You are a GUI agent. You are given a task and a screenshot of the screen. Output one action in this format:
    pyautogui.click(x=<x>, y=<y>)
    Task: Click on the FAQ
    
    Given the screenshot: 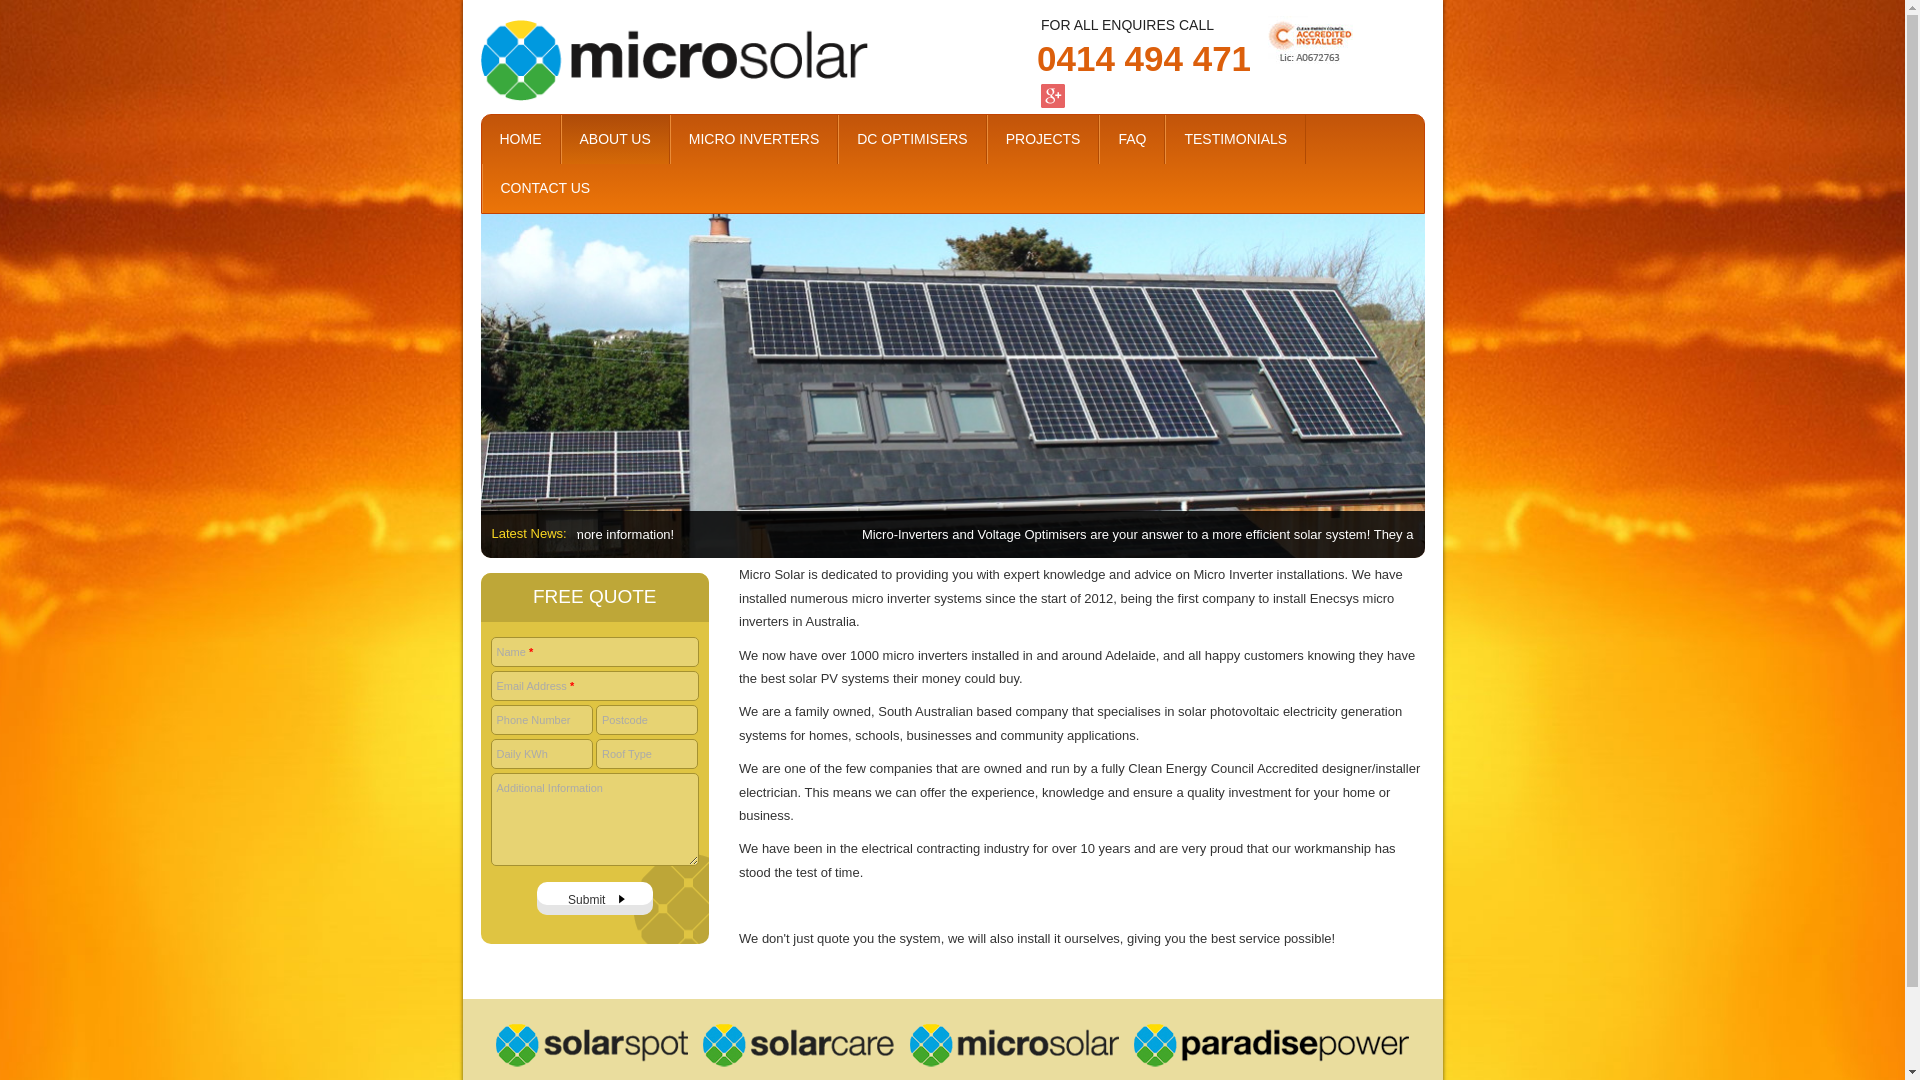 What is the action you would take?
    pyautogui.click(x=1132, y=140)
    